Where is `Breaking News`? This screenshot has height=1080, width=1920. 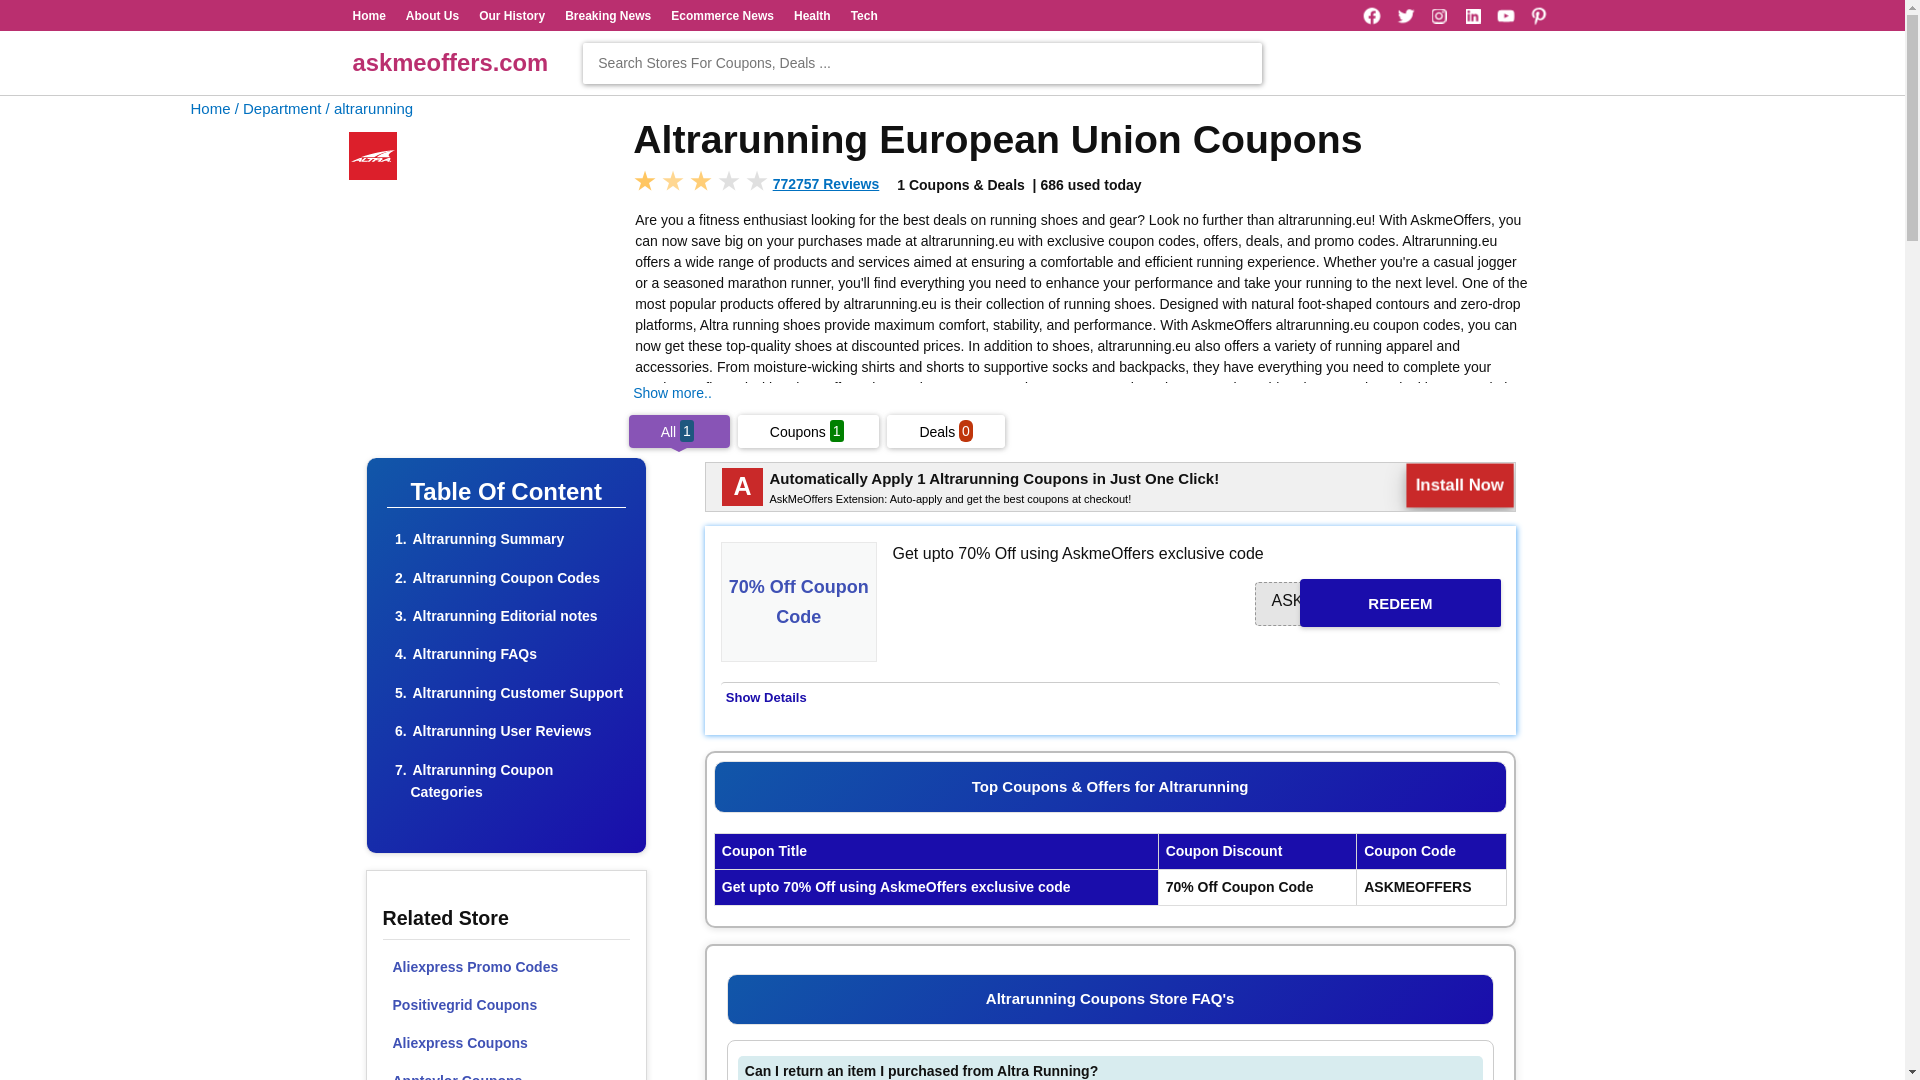
Breaking News is located at coordinates (607, 15).